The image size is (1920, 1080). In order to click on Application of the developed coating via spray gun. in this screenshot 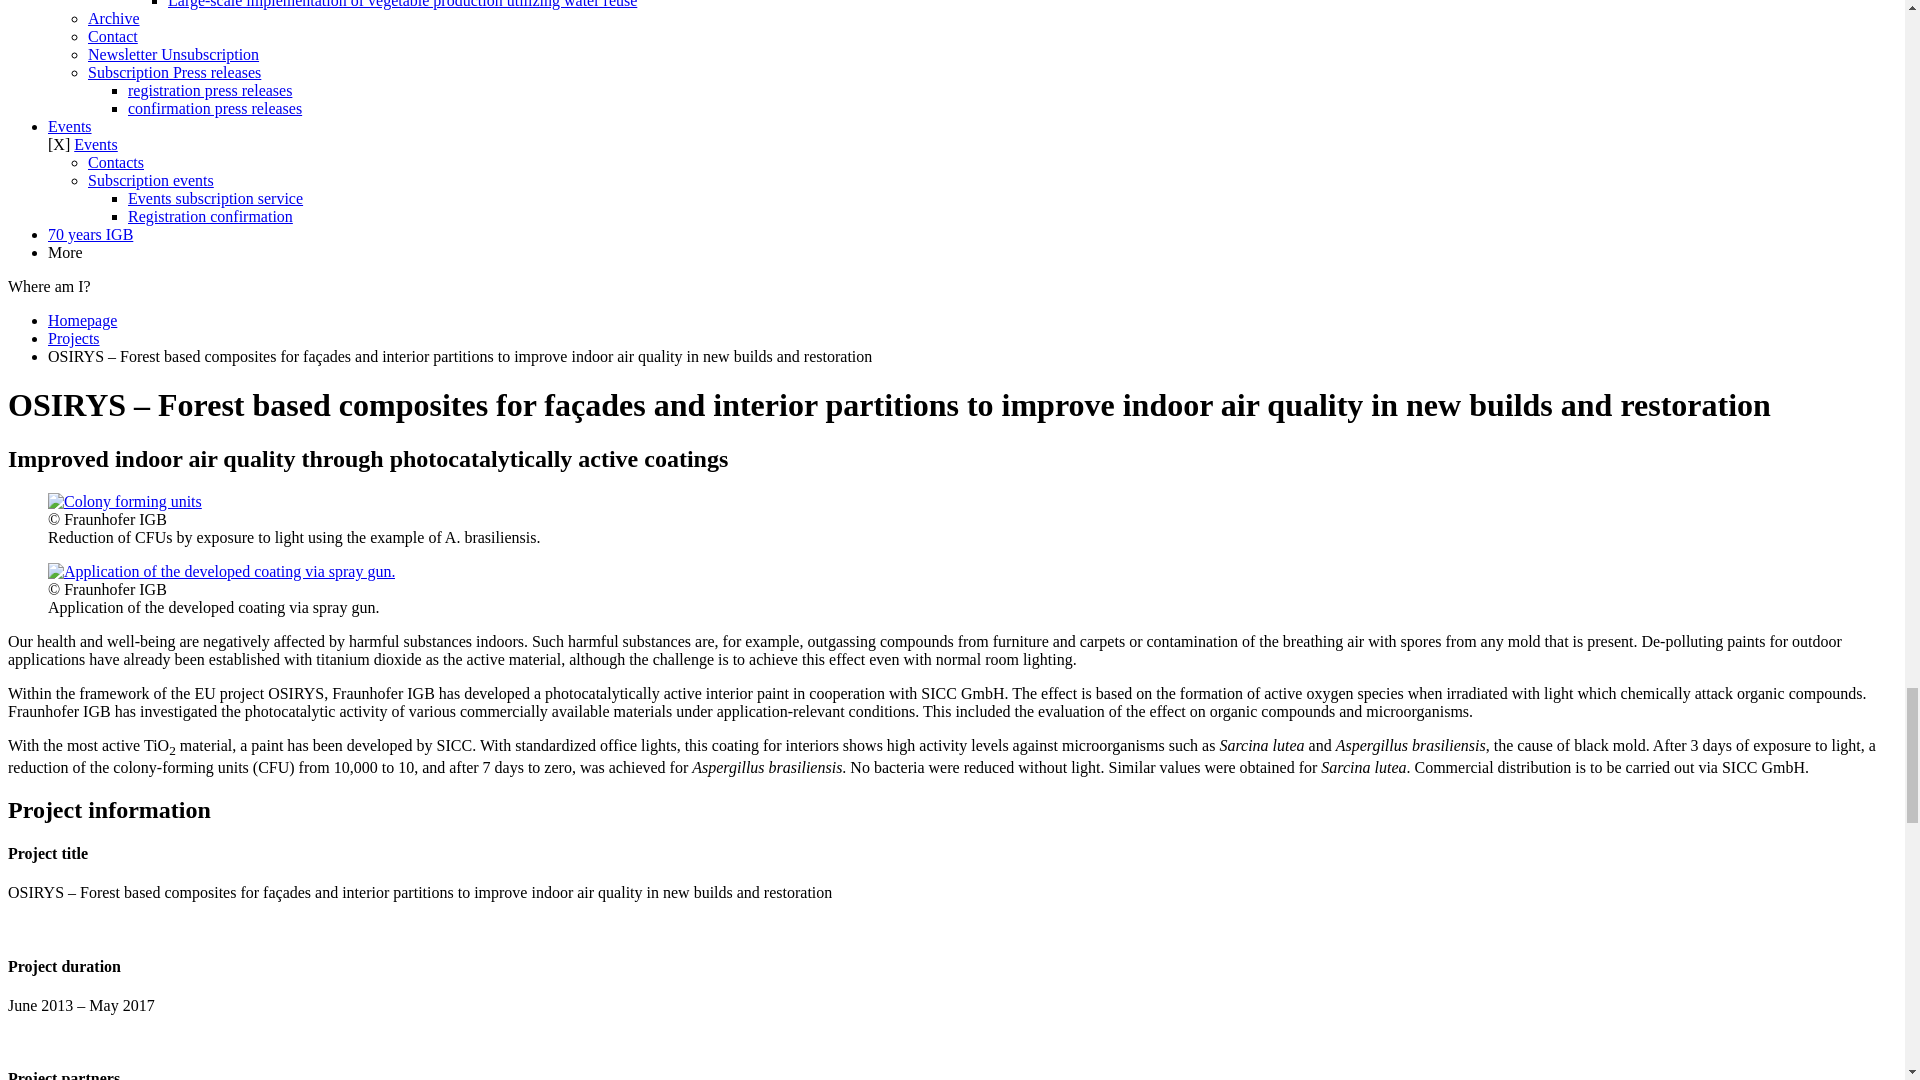, I will do `click(222, 570)`.